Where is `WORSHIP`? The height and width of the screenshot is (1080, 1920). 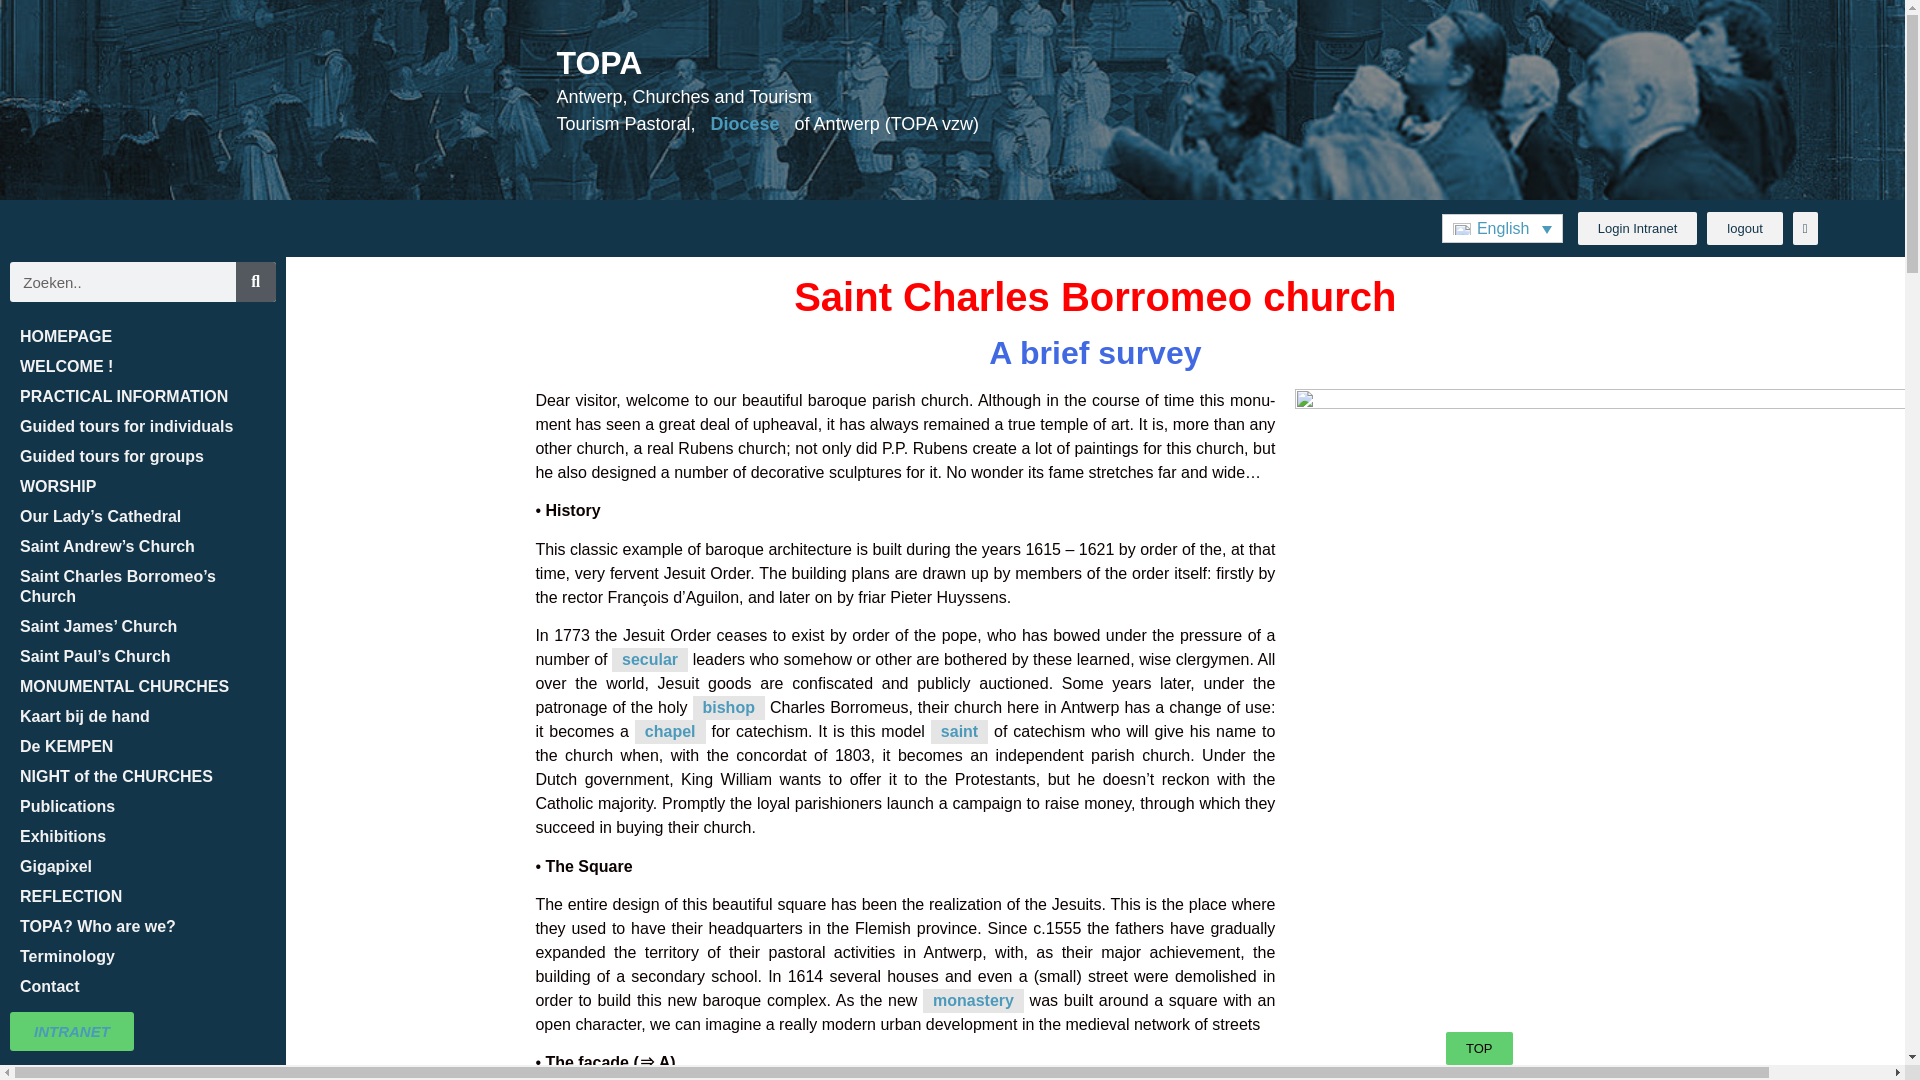
WORSHIP is located at coordinates (143, 486).